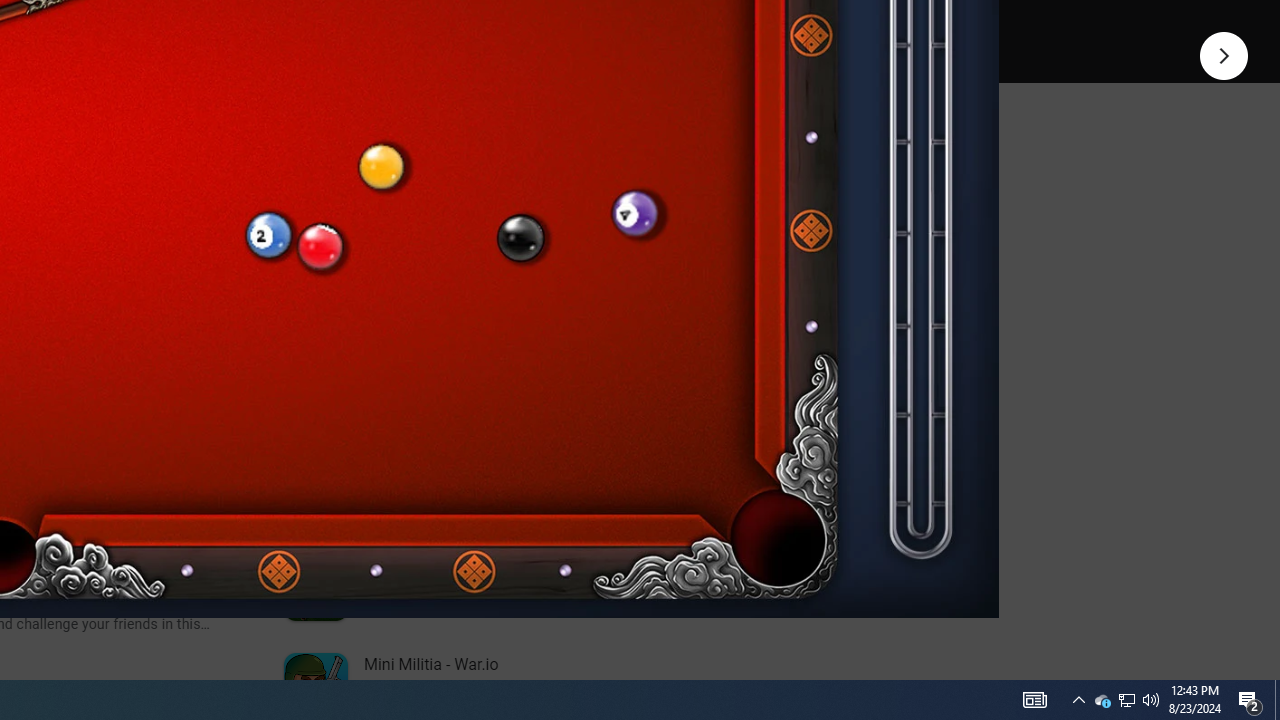  What do you see at coordinates (530, 230) in the screenshot?
I see `See more information on More by Miniclip.com` at bounding box center [530, 230].